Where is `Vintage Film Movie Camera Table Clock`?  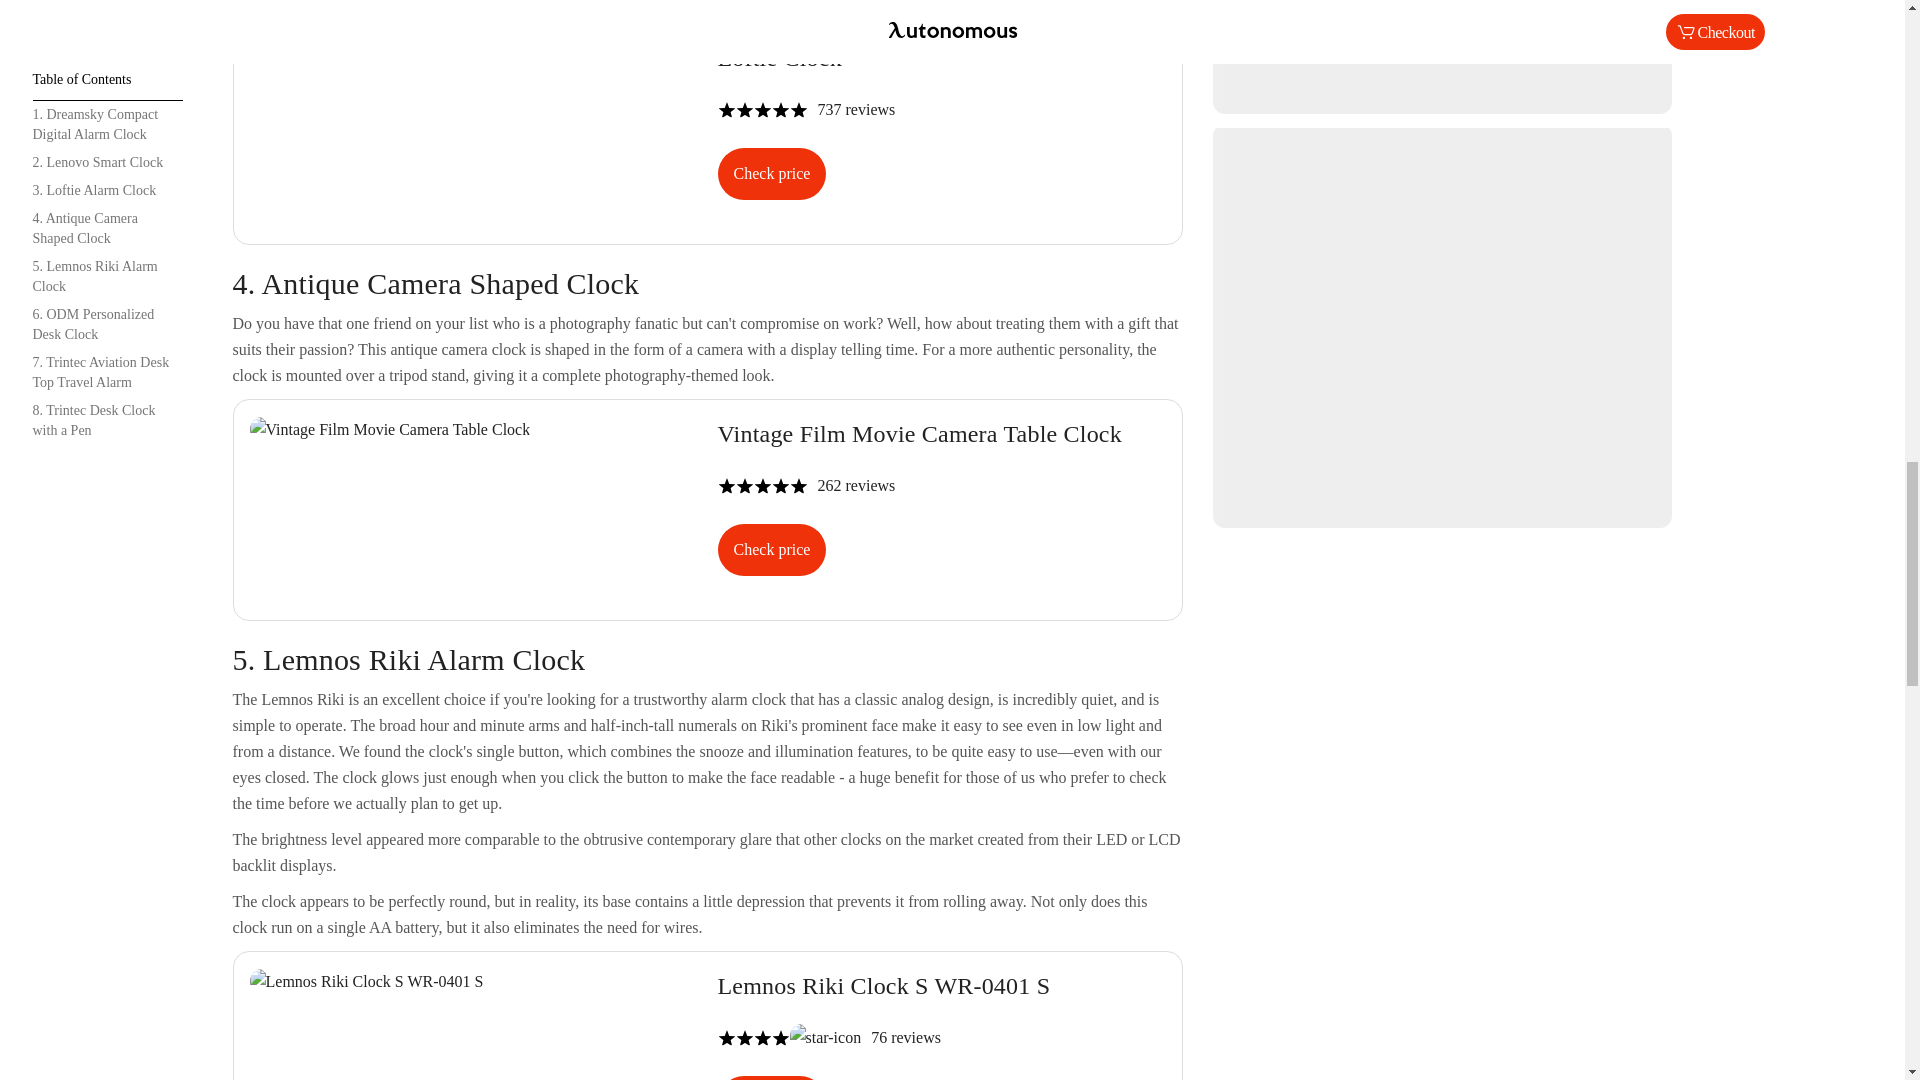 Vintage Film Movie Camera Table Clock is located at coordinates (772, 1078).